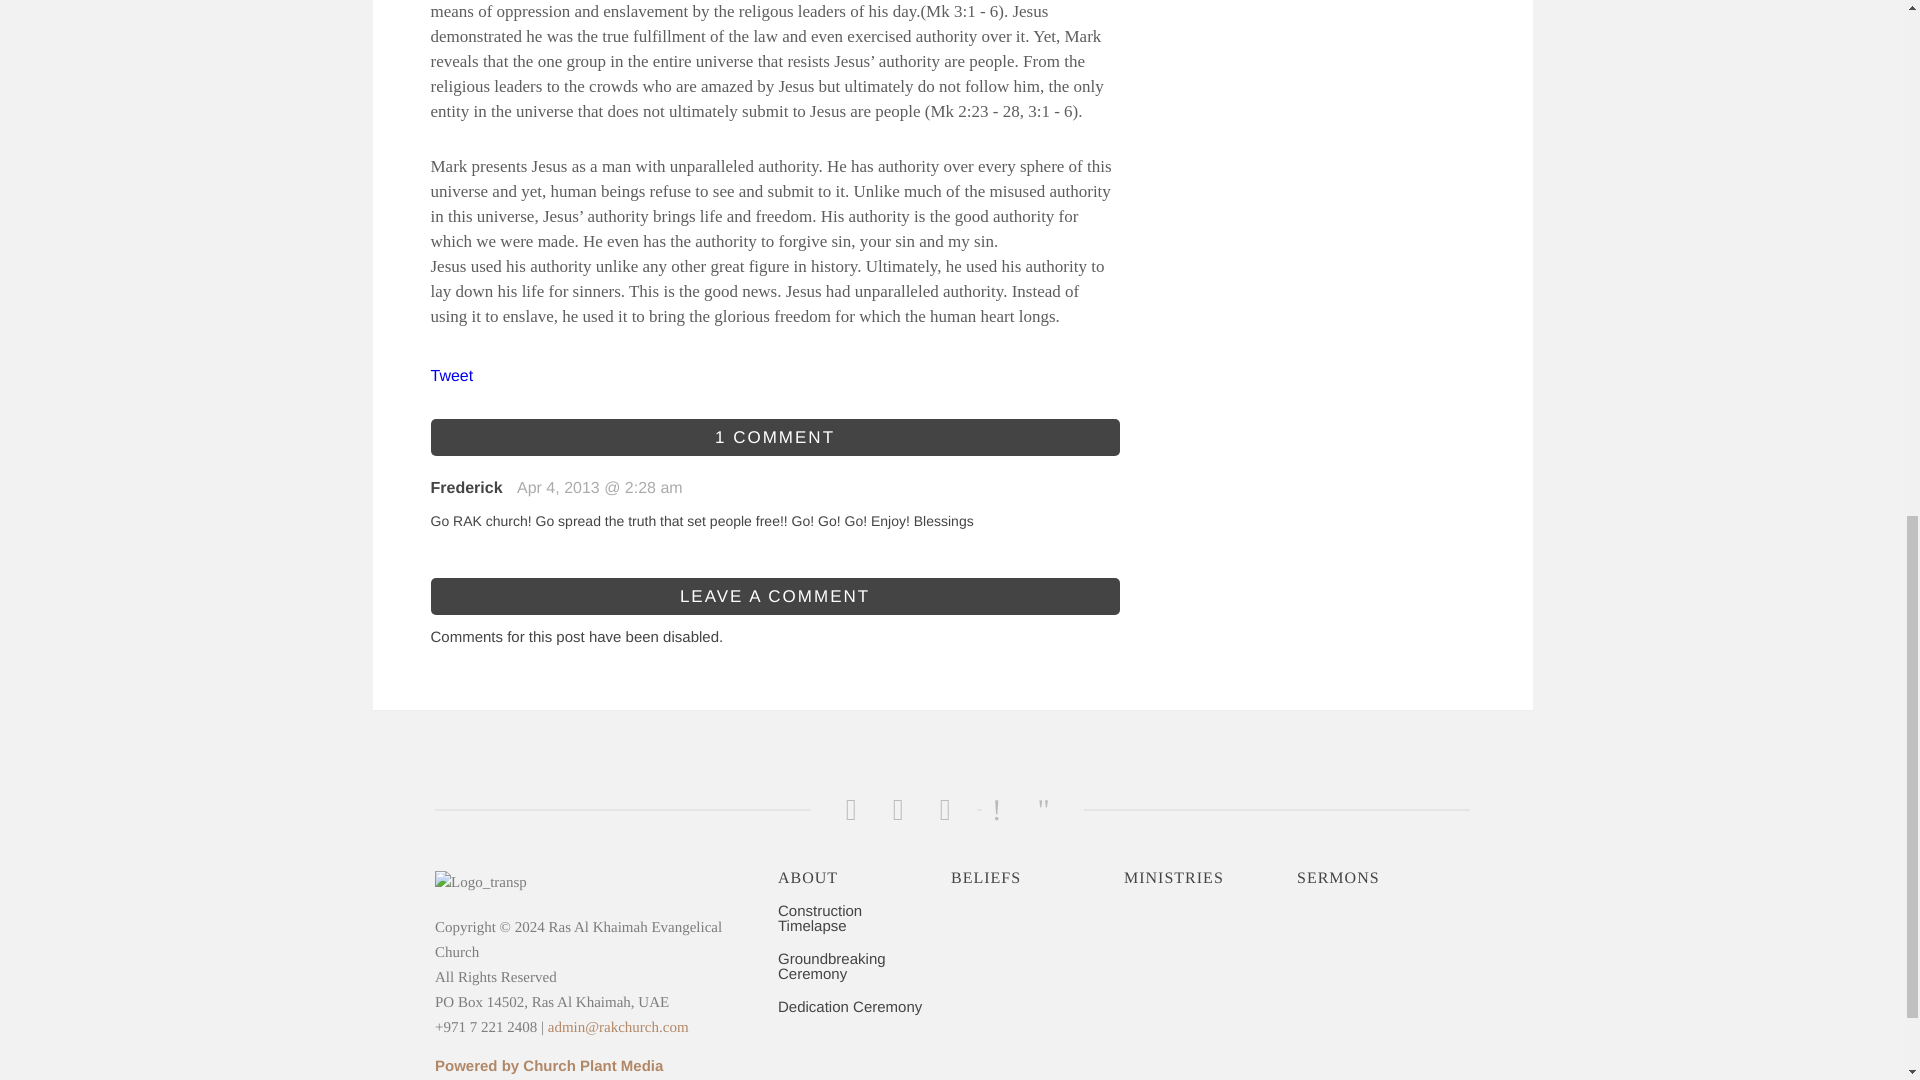  Describe the element at coordinates (466, 488) in the screenshot. I see `Frederick` at that location.